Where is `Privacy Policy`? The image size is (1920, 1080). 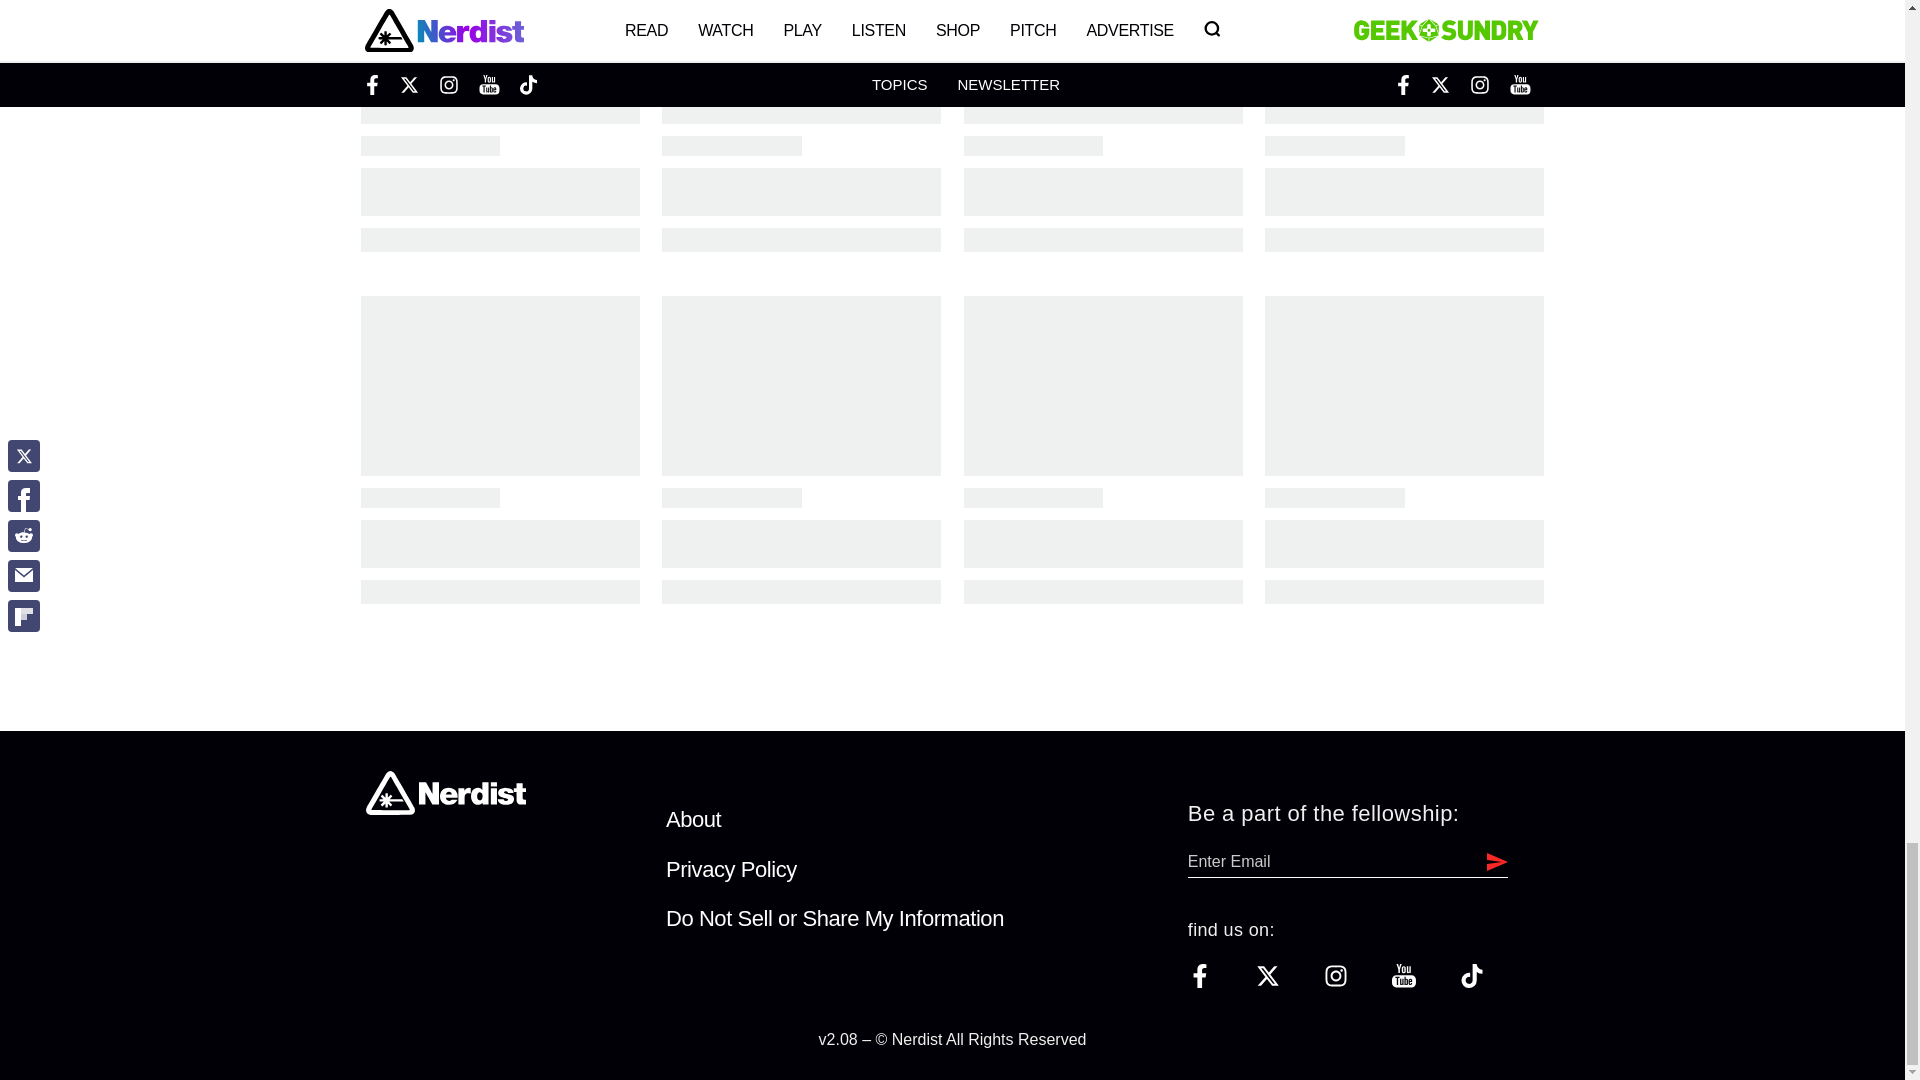
Privacy Policy is located at coordinates (731, 870).